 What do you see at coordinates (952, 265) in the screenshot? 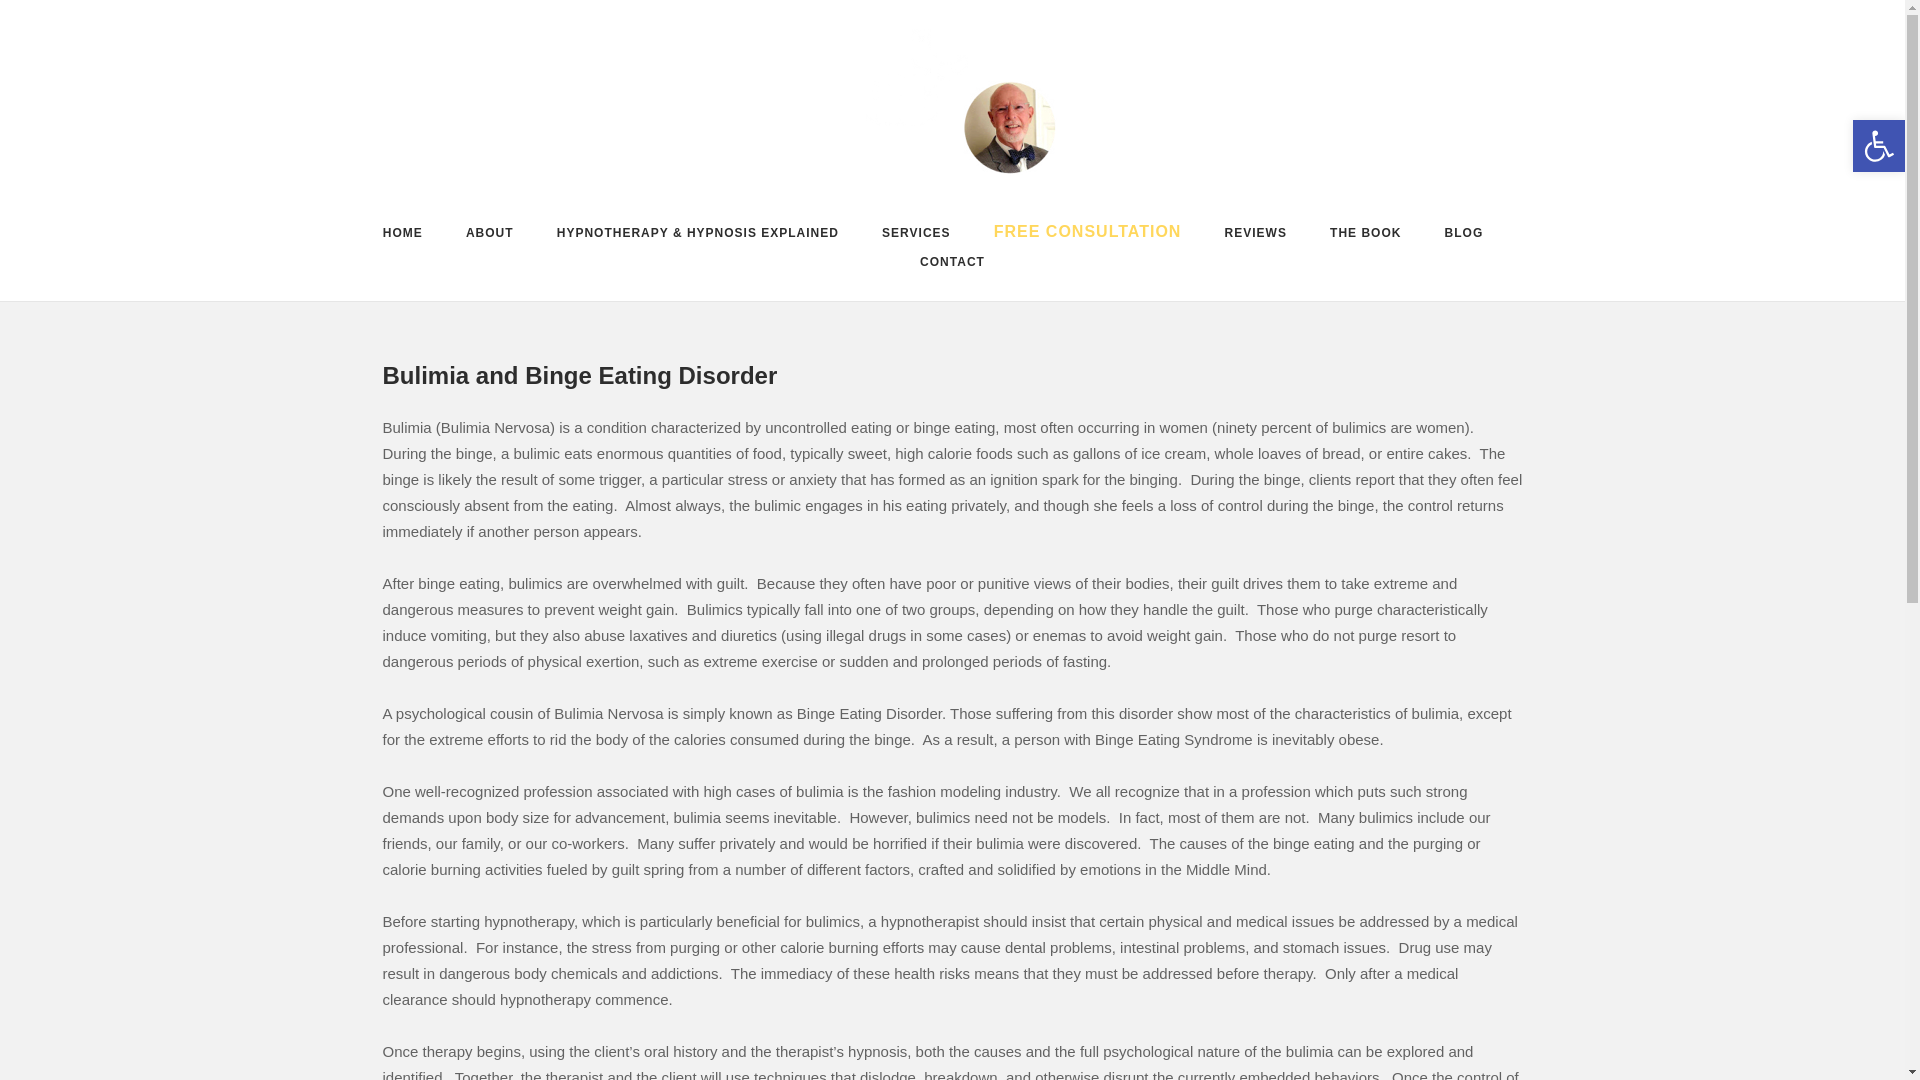
I see `CONTACT` at bounding box center [952, 265].